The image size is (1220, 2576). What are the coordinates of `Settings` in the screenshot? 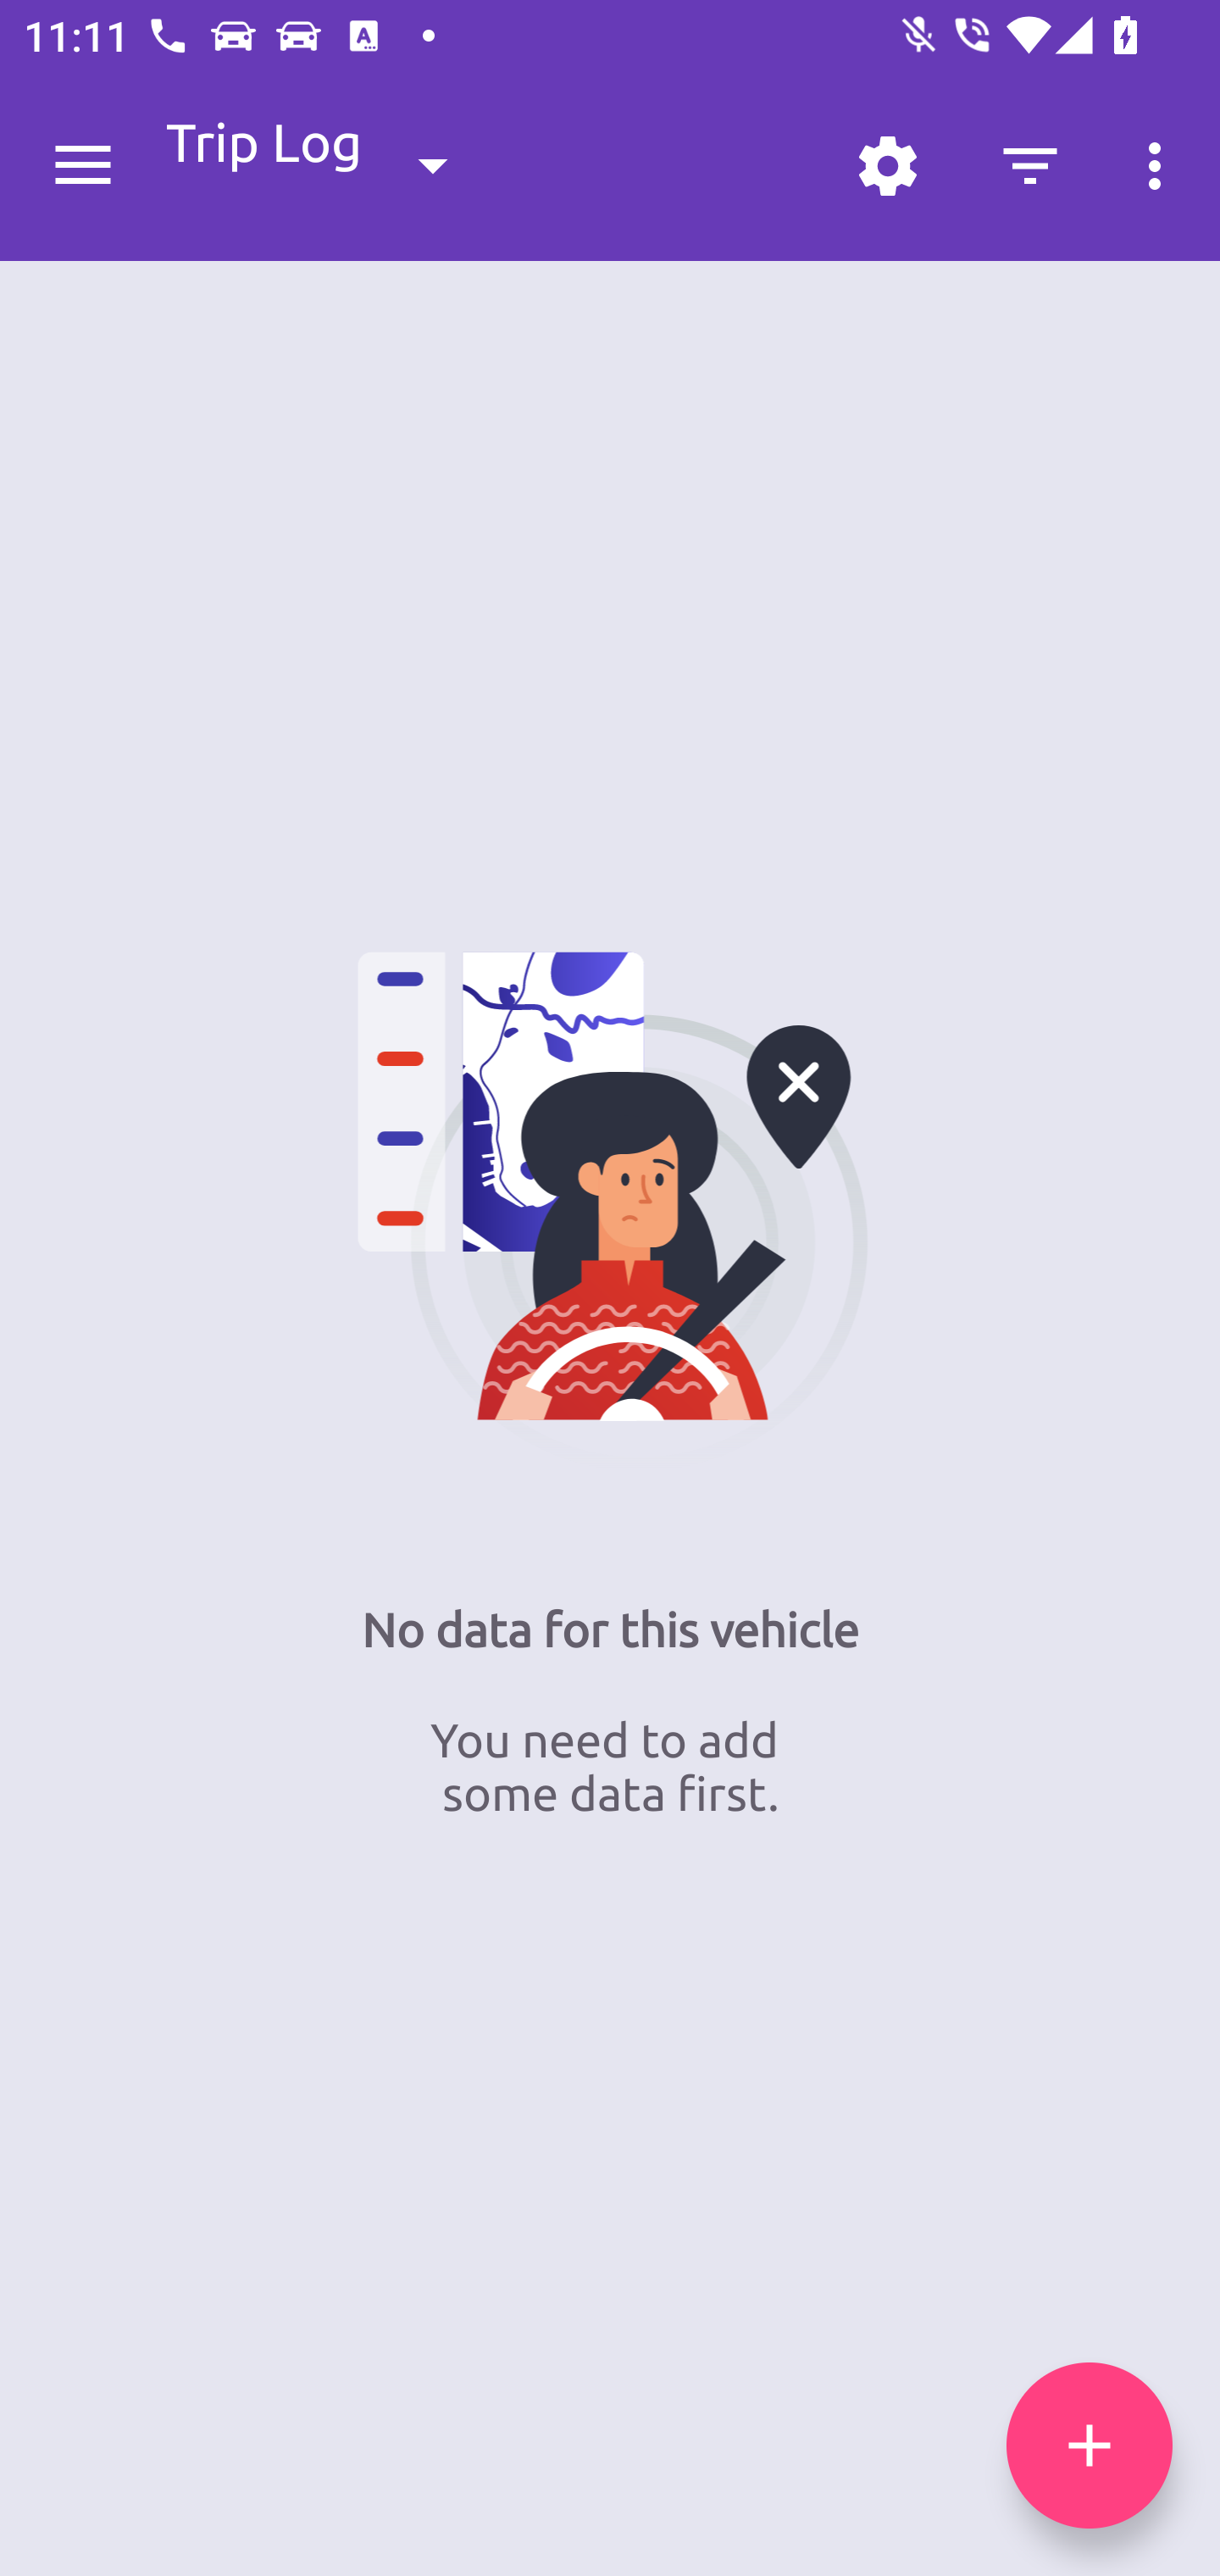 It's located at (887, 166).